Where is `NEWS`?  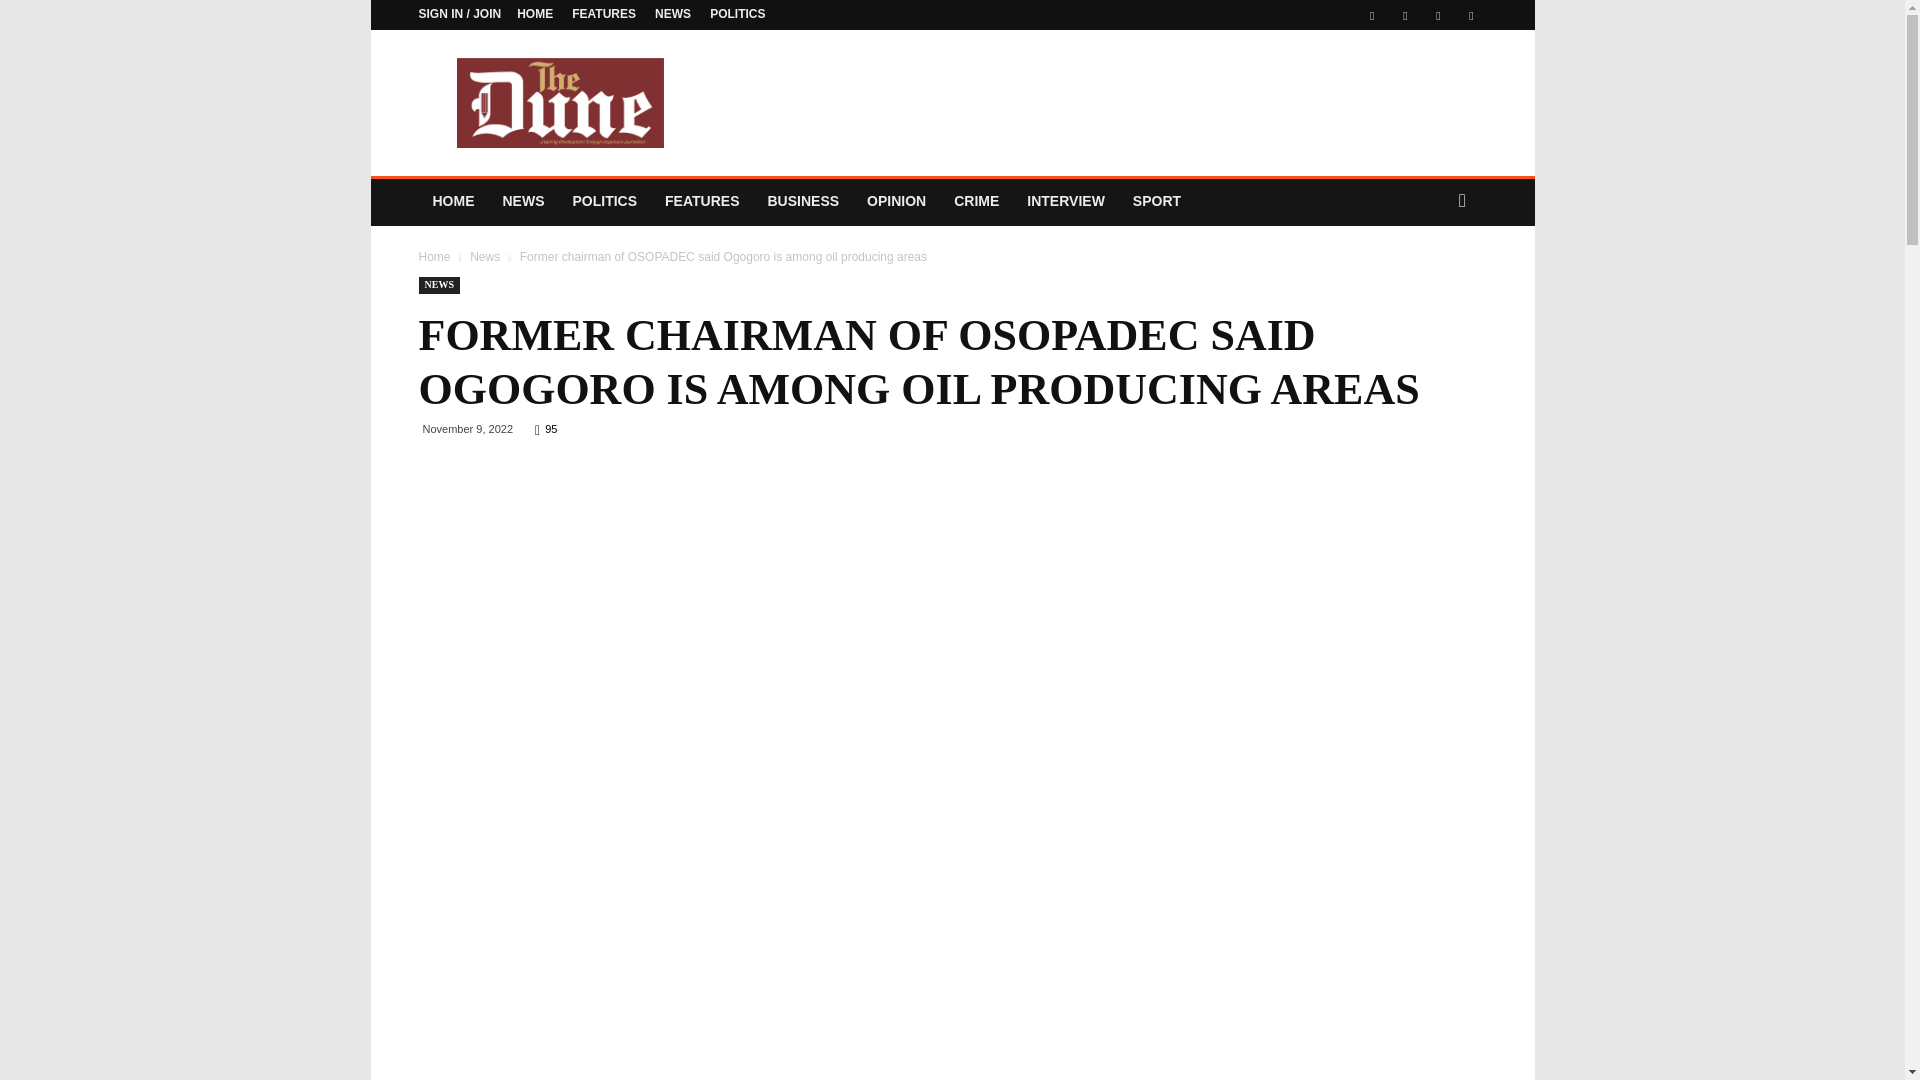 NEWS is located at coordinates (672, 13).